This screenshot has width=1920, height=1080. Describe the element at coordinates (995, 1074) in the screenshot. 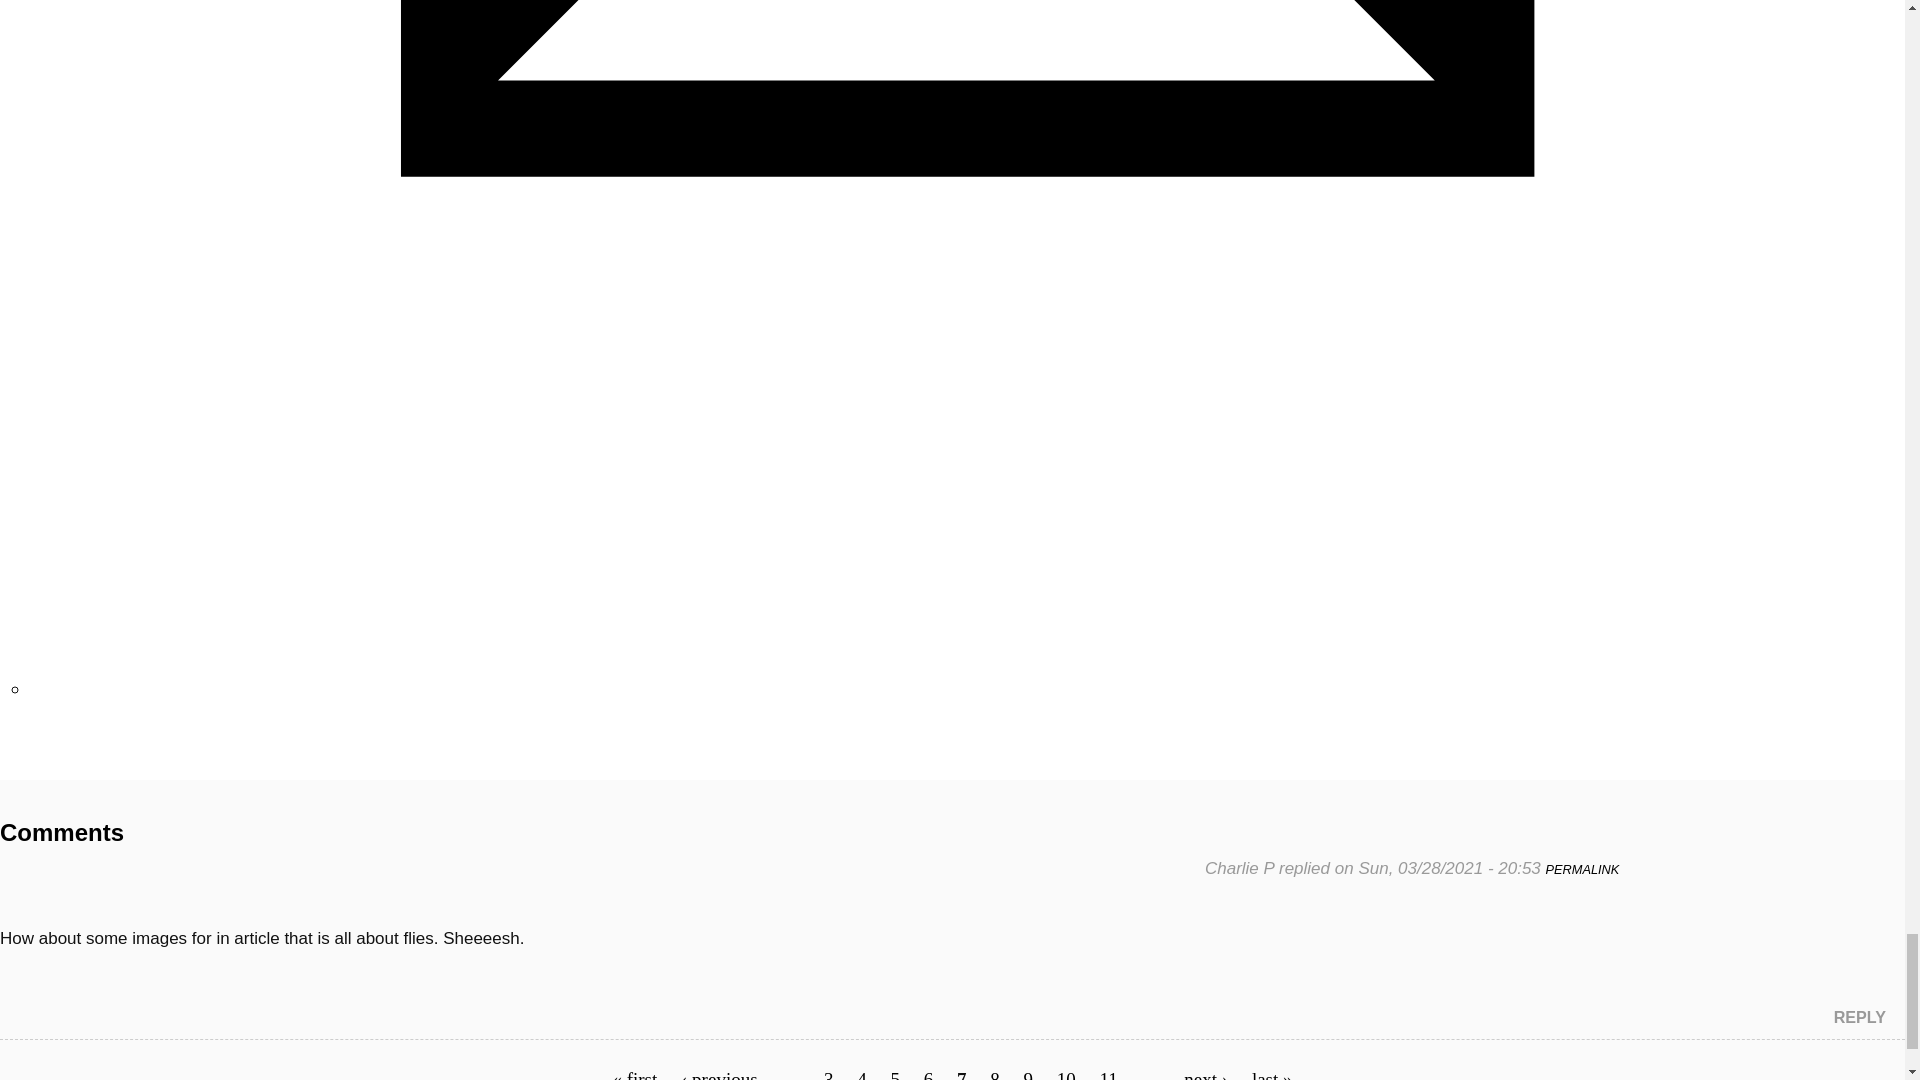

I see `Go to page 8` at that location.